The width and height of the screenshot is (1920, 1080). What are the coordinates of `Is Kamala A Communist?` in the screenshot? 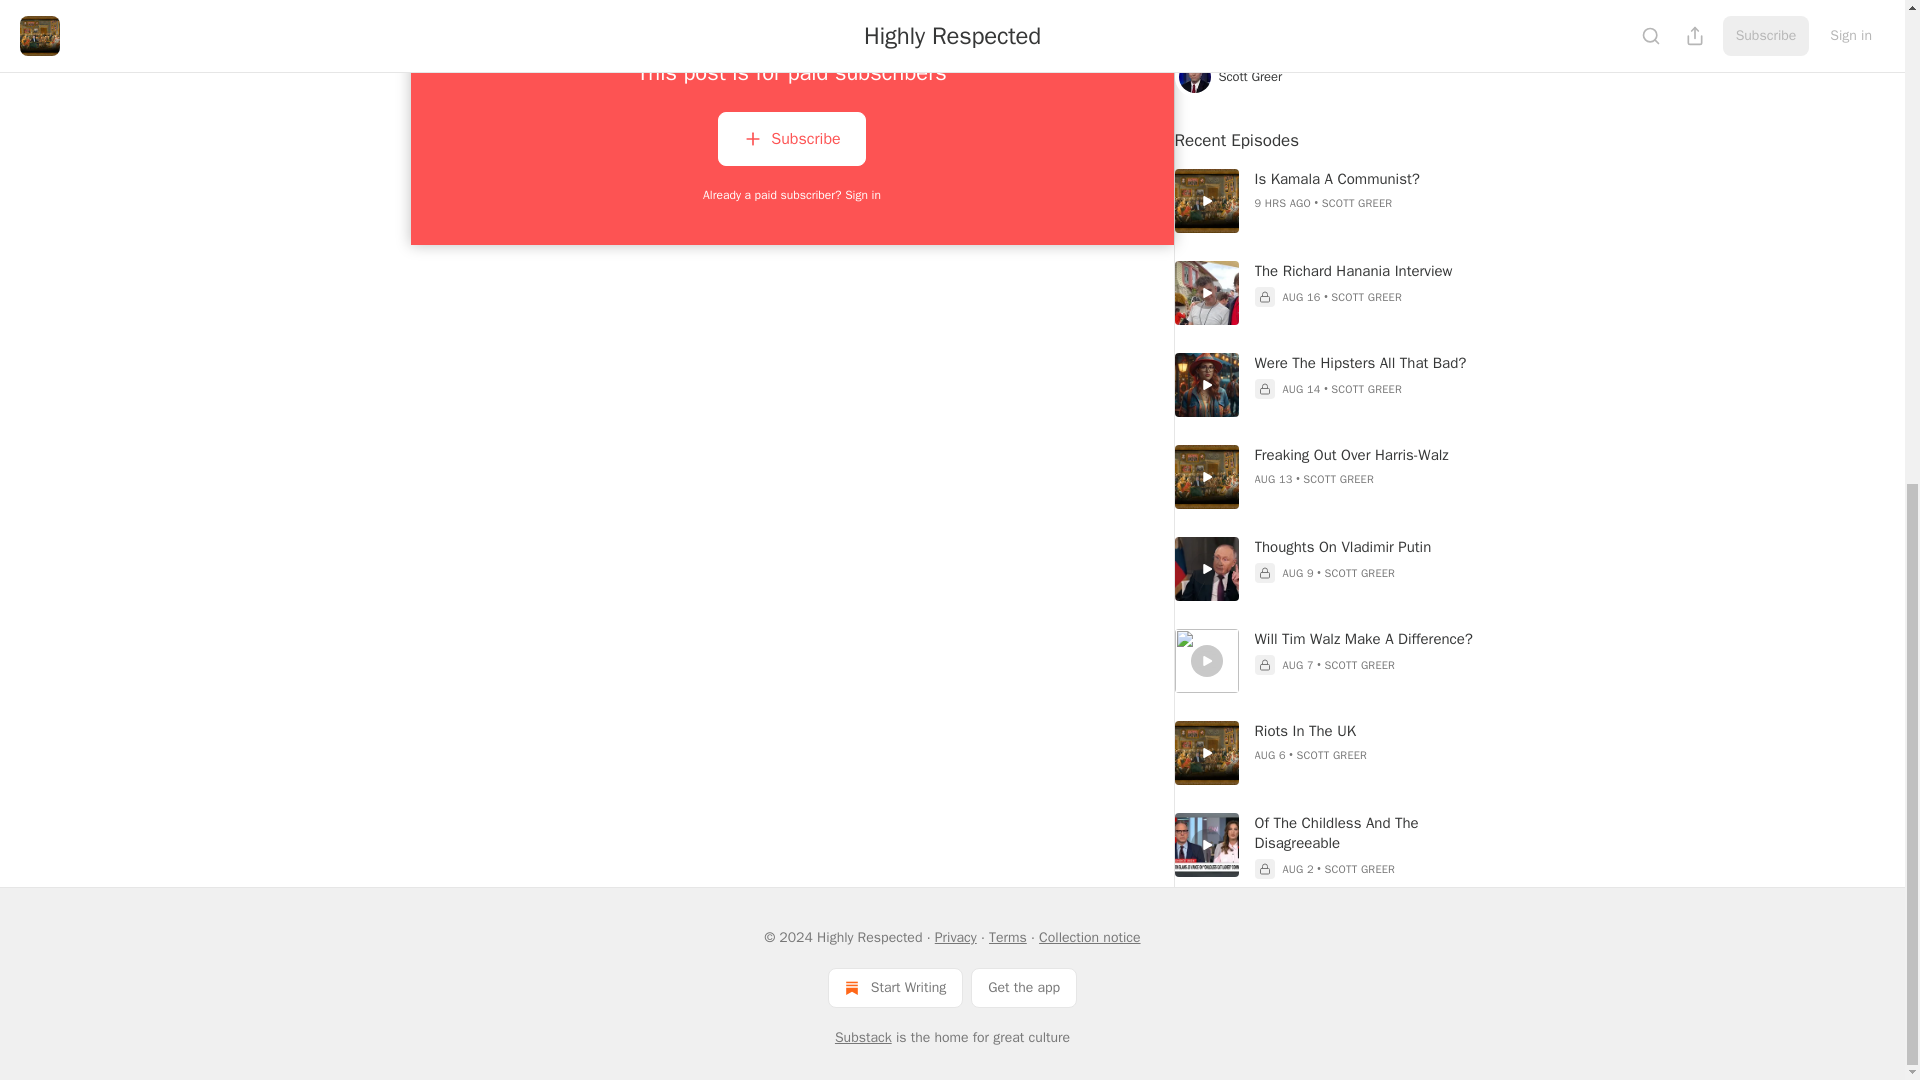 It's located at (1373, 178).